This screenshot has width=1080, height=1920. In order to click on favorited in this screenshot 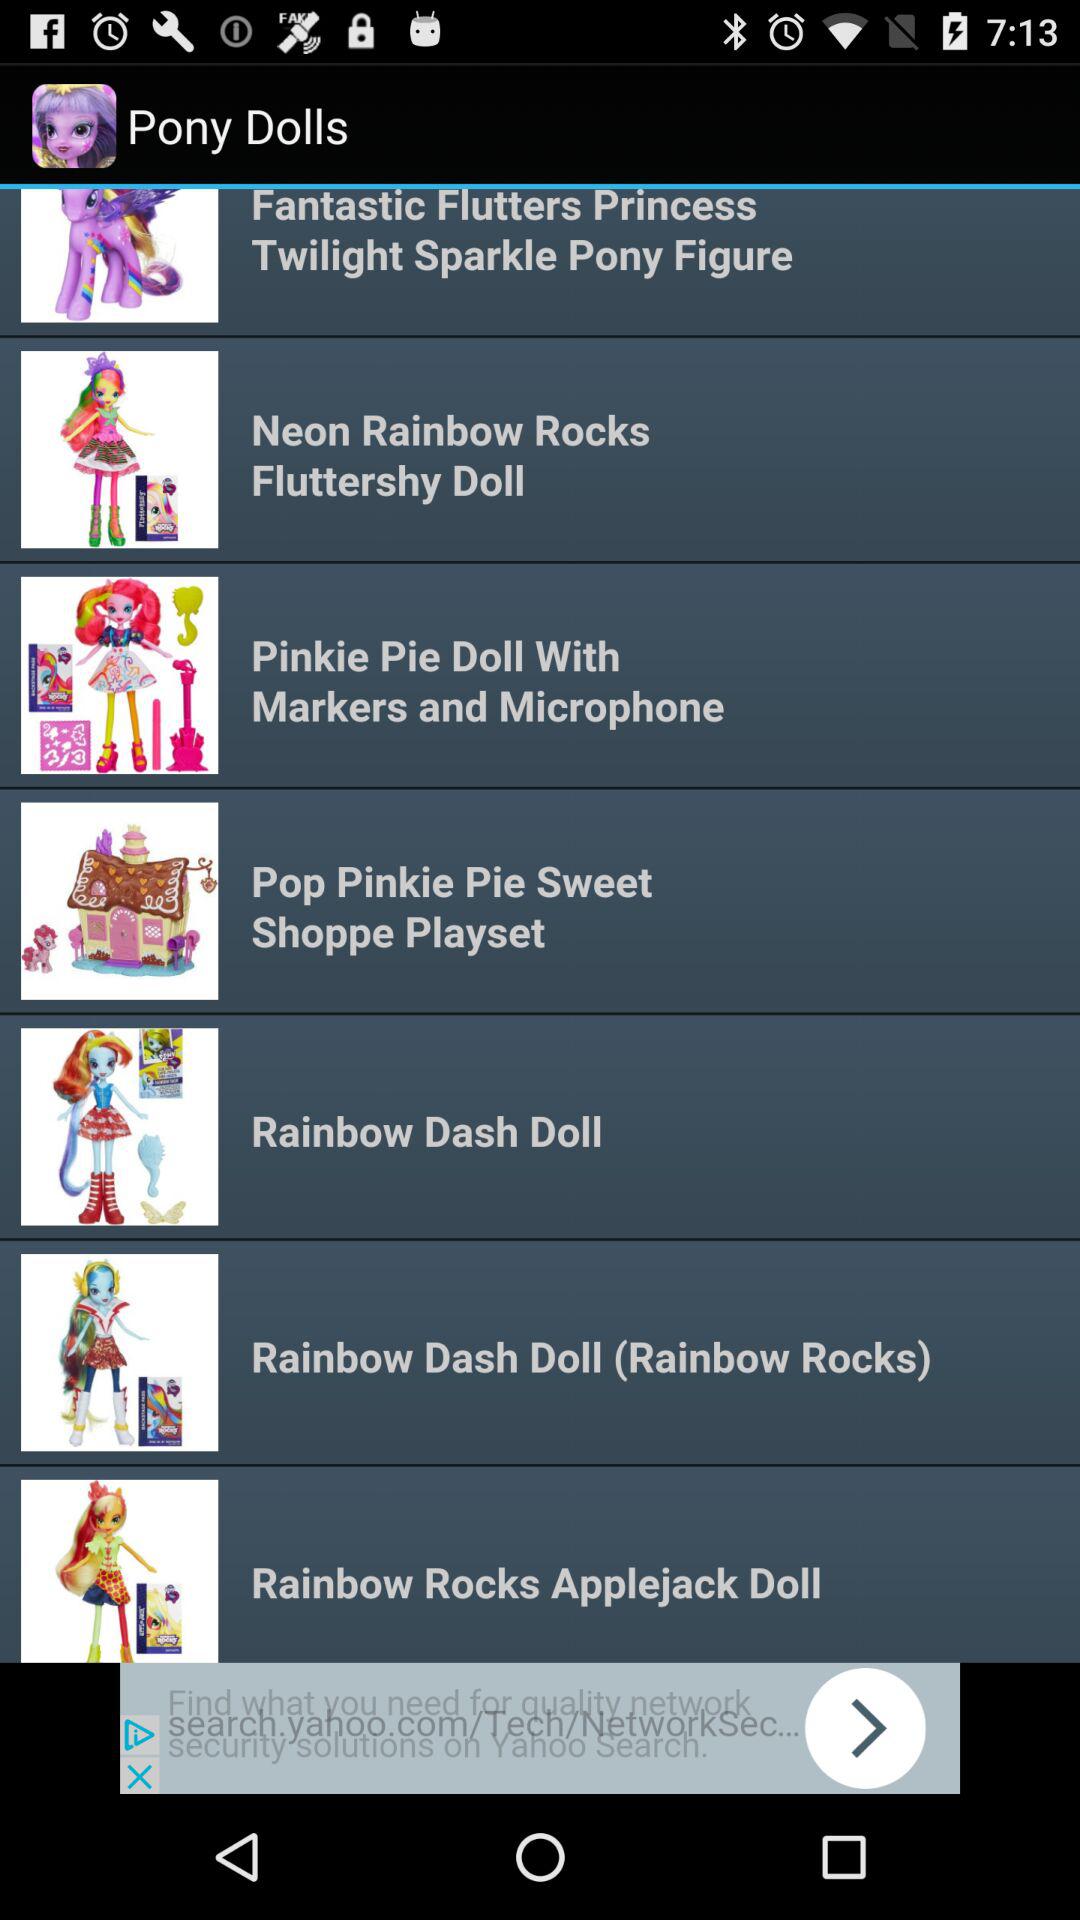, I will do `click(540, 1728)`.